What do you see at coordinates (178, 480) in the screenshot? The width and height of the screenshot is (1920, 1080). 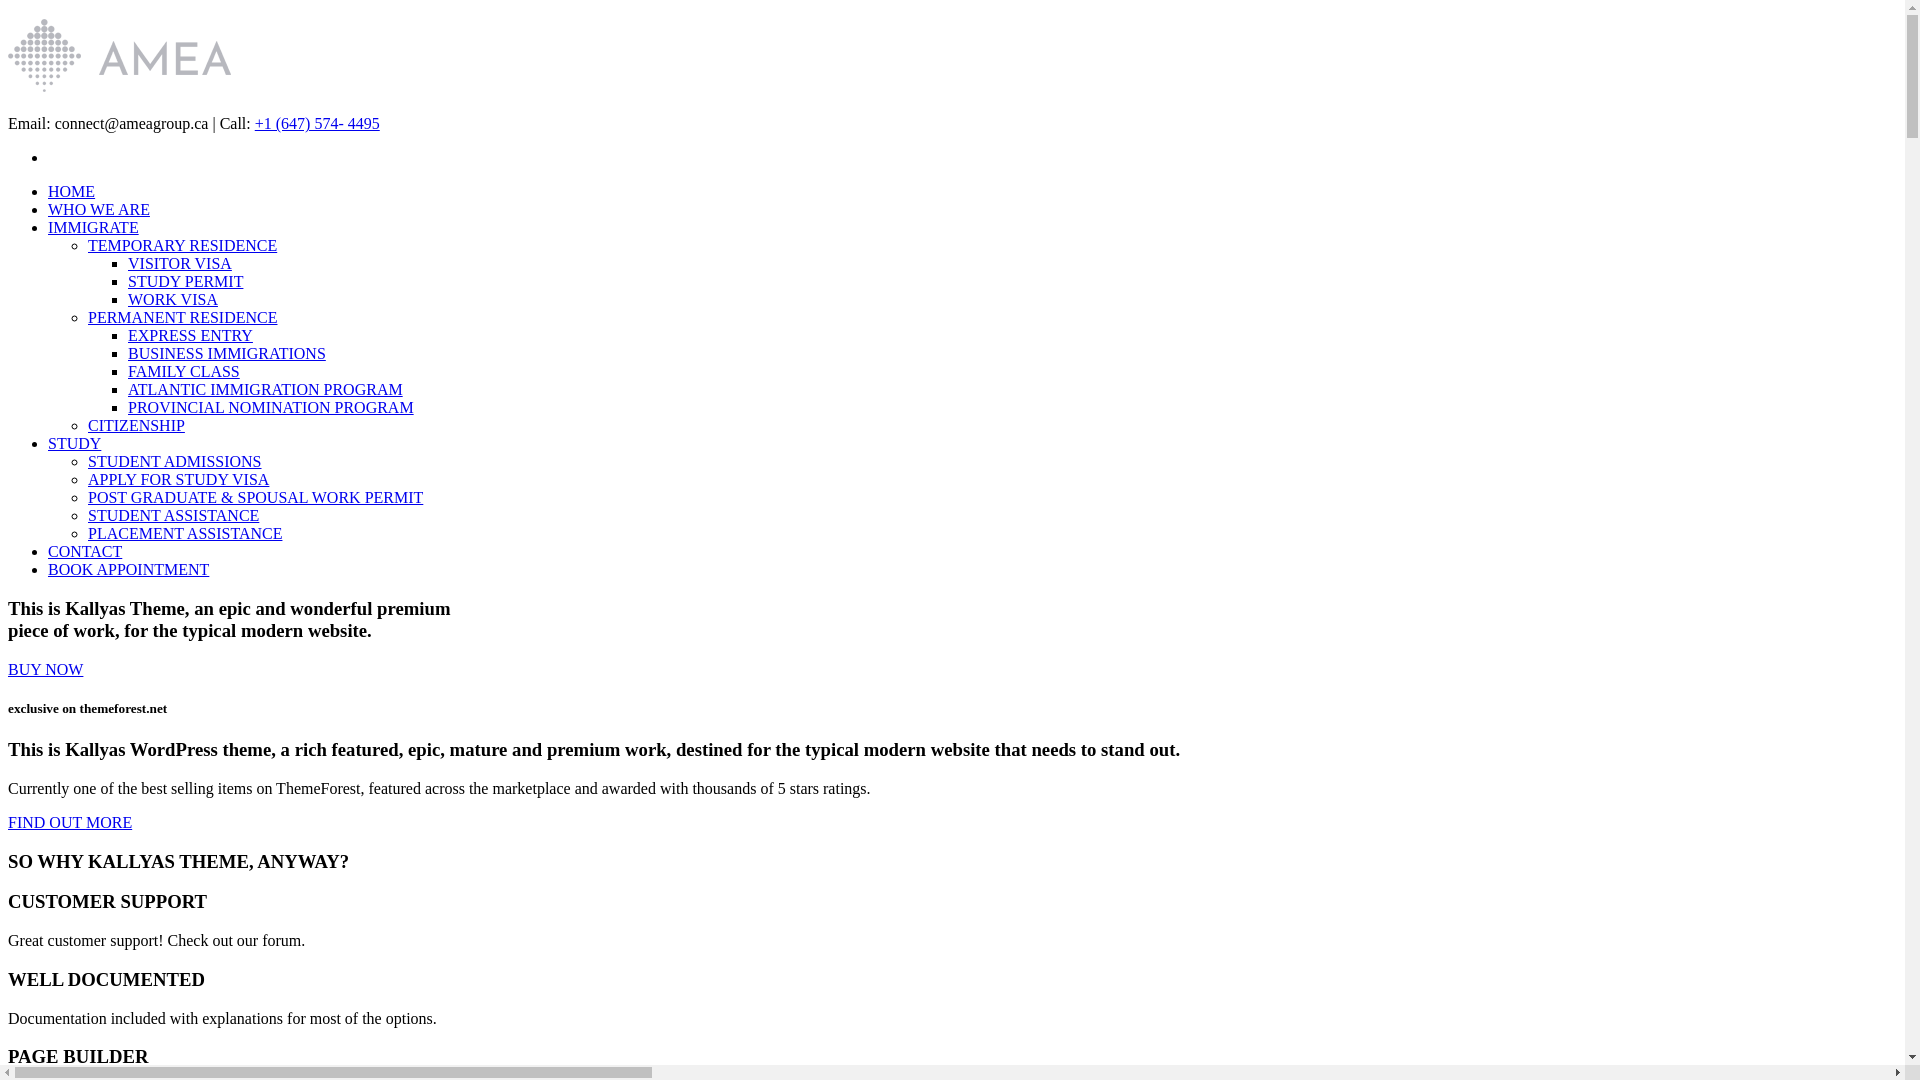 I see `APPLY FOR STUDY VISA` at bounding box center [178, 480].